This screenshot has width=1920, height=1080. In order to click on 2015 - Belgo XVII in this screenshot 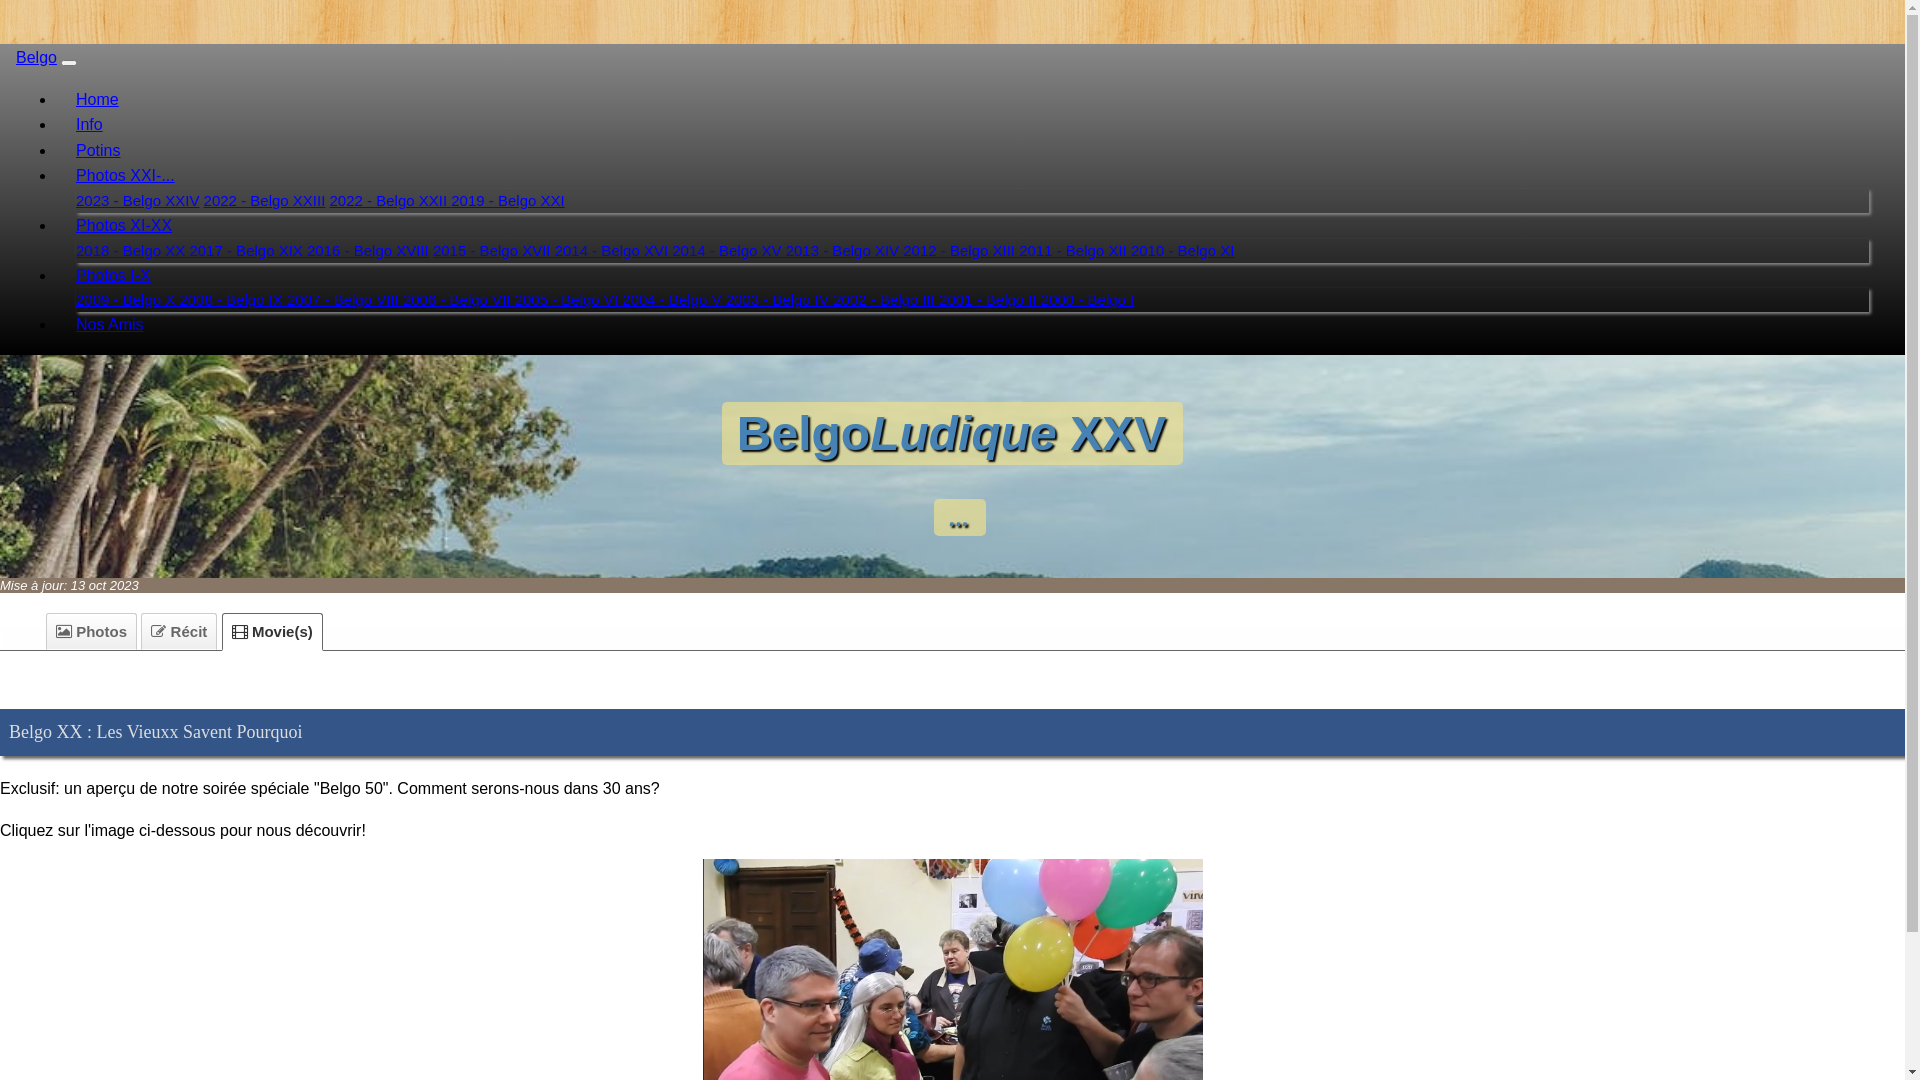, I will do `click(494, 250)`.